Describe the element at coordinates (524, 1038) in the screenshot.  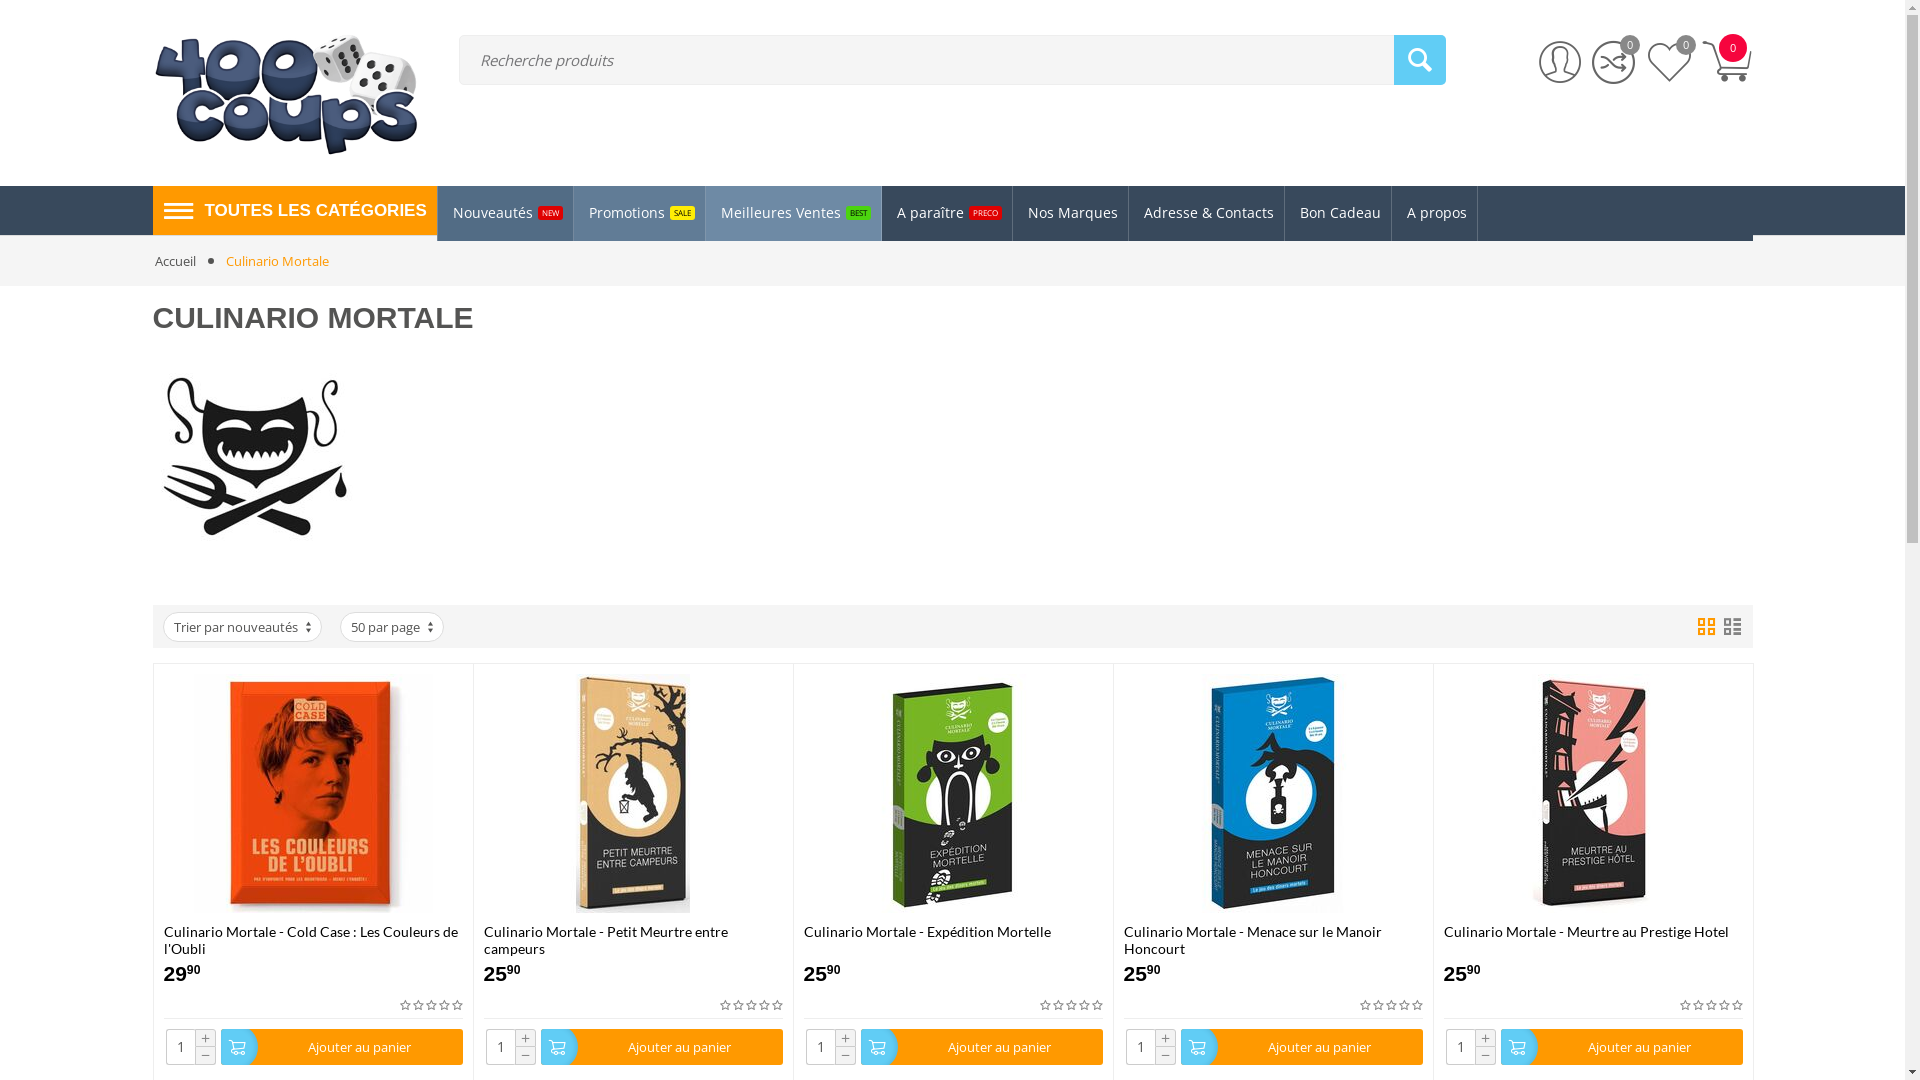
I see `+` at that location.